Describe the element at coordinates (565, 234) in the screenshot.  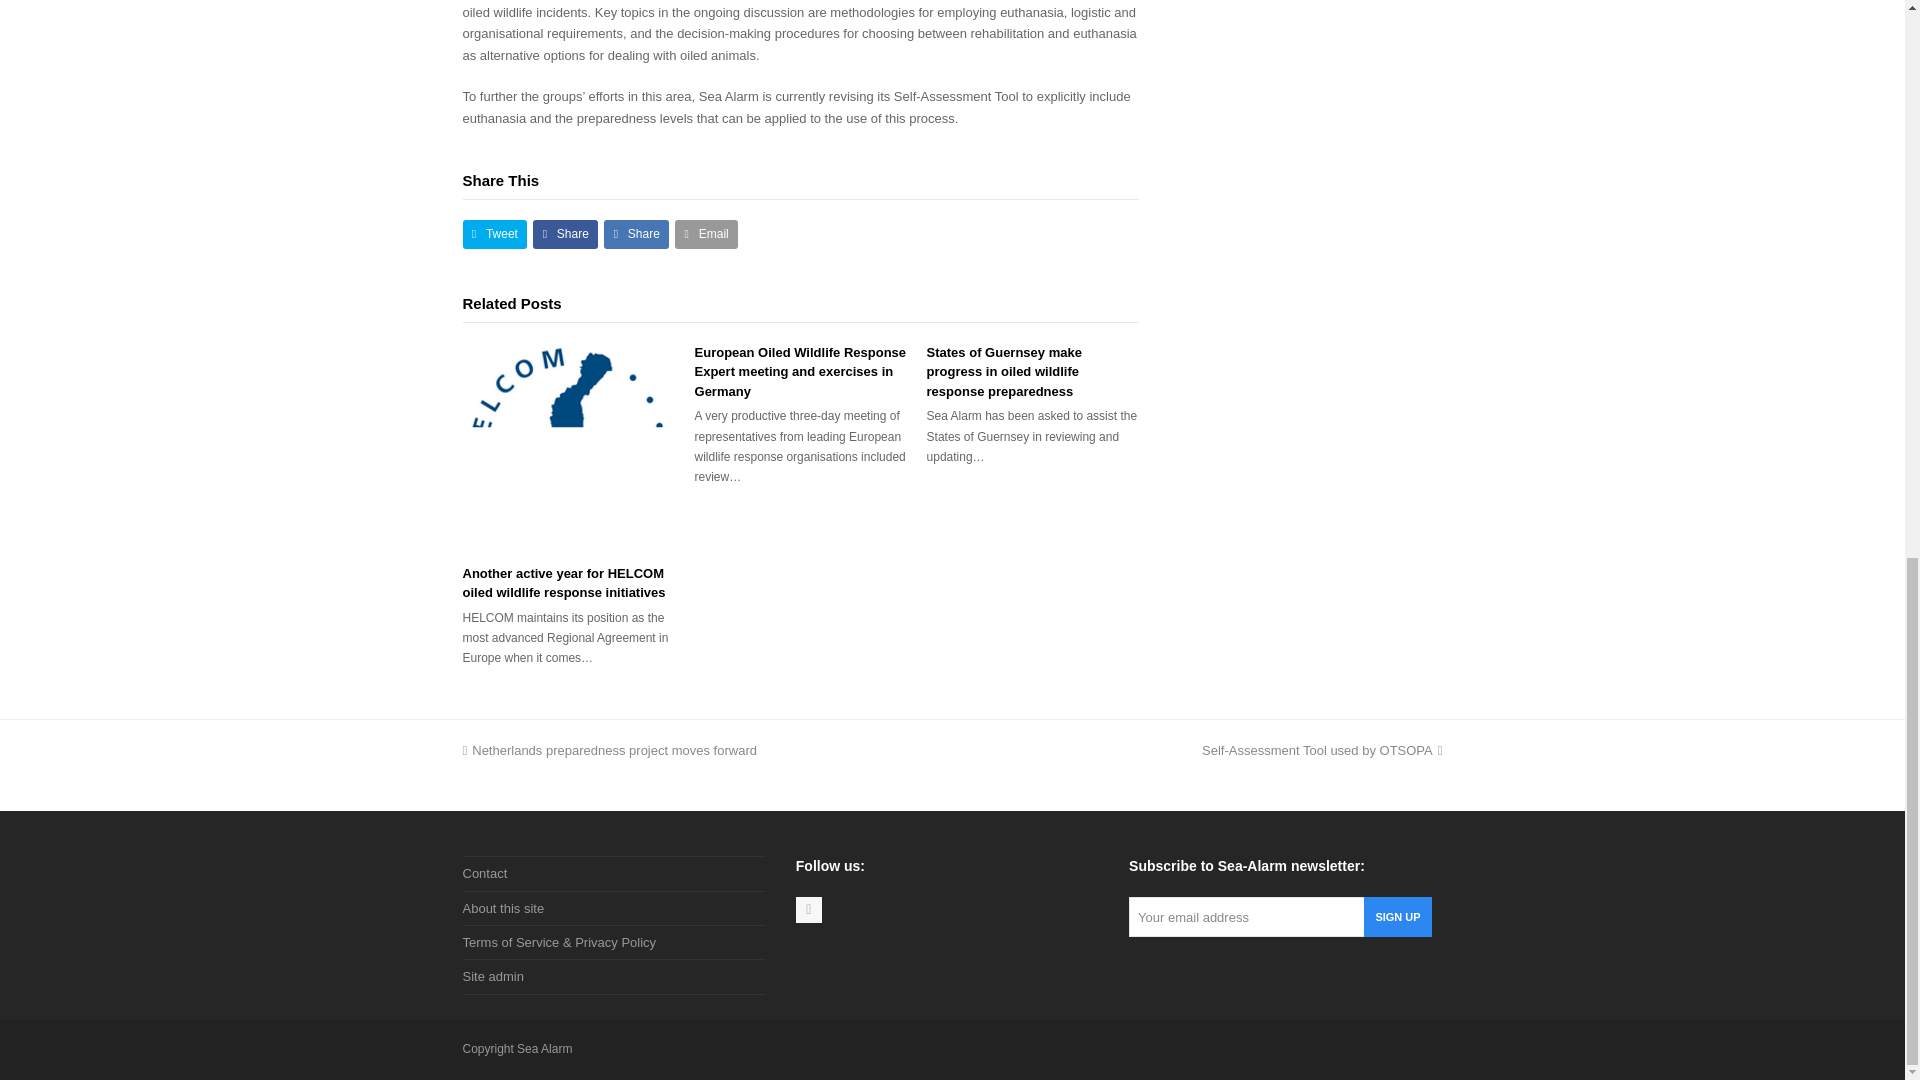
I see `Share` at that location.